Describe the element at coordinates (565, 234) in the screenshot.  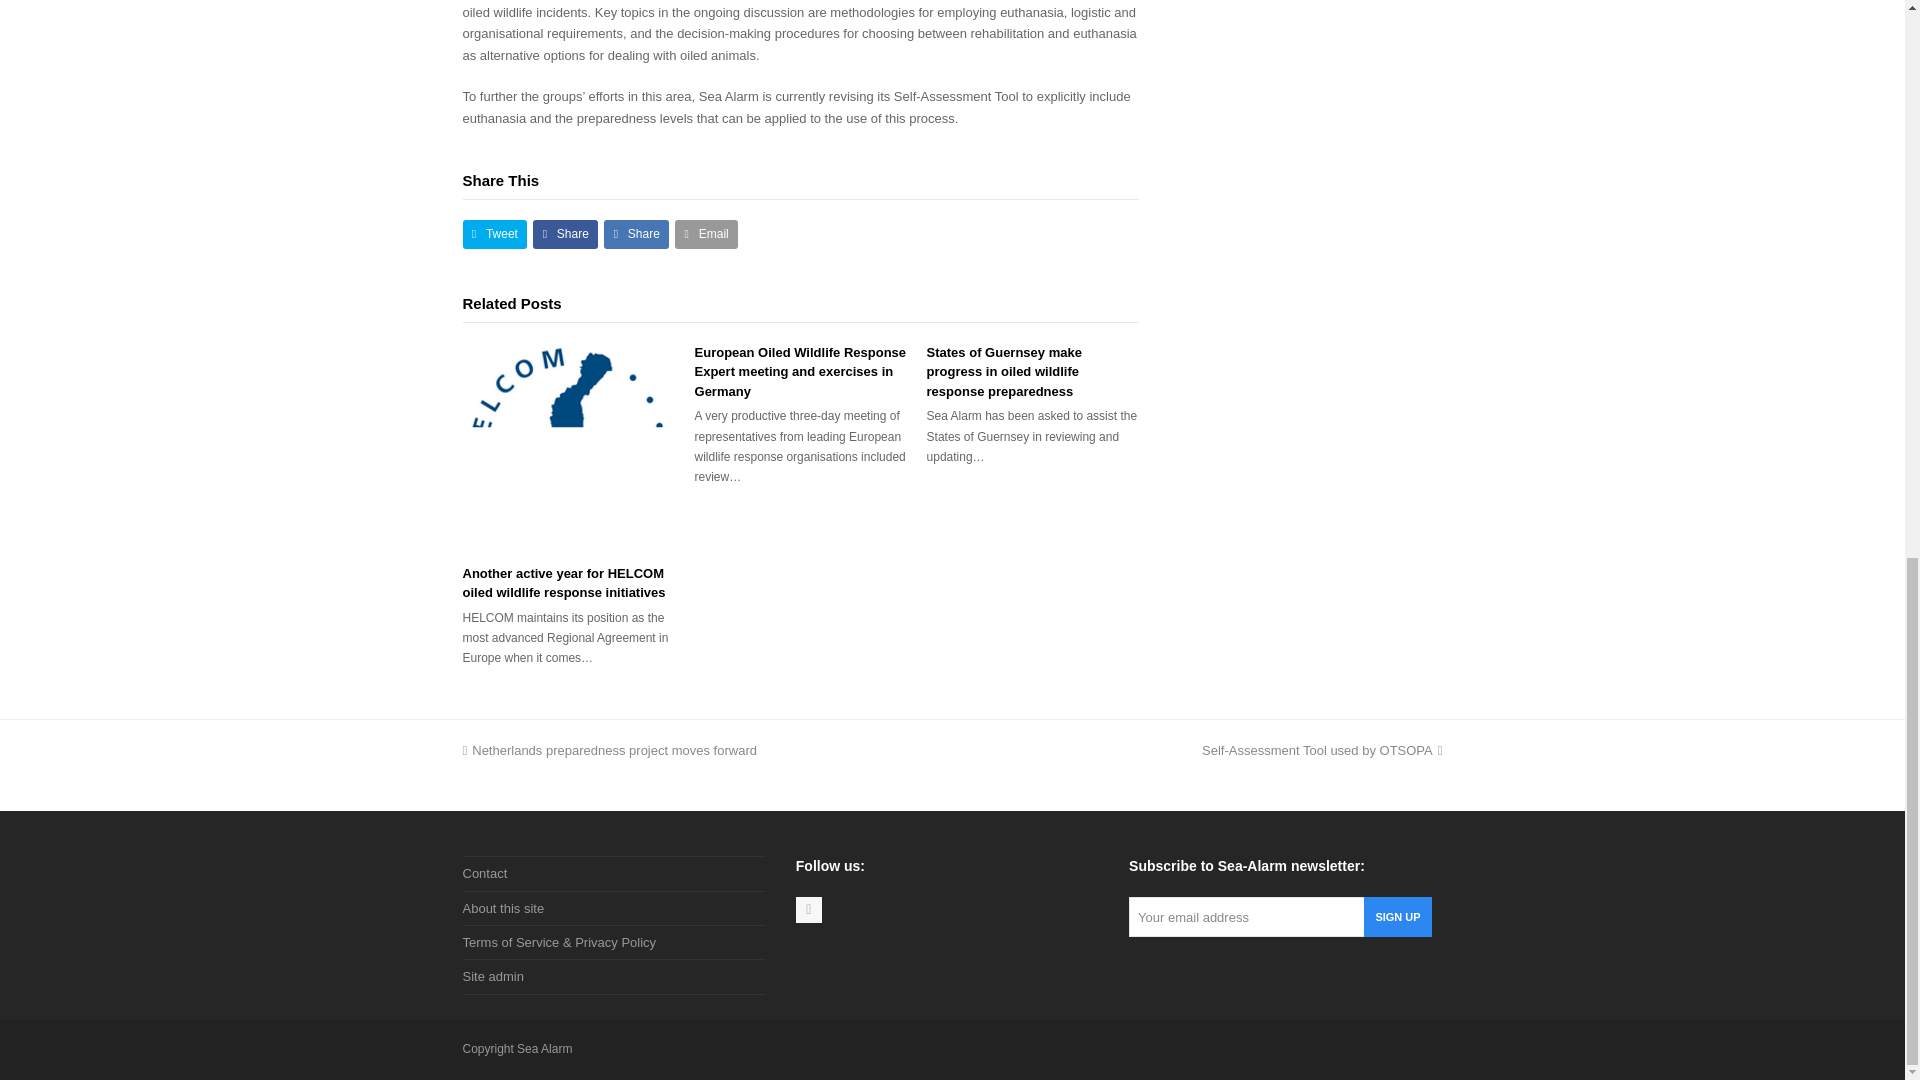
I see `Share` at that location.